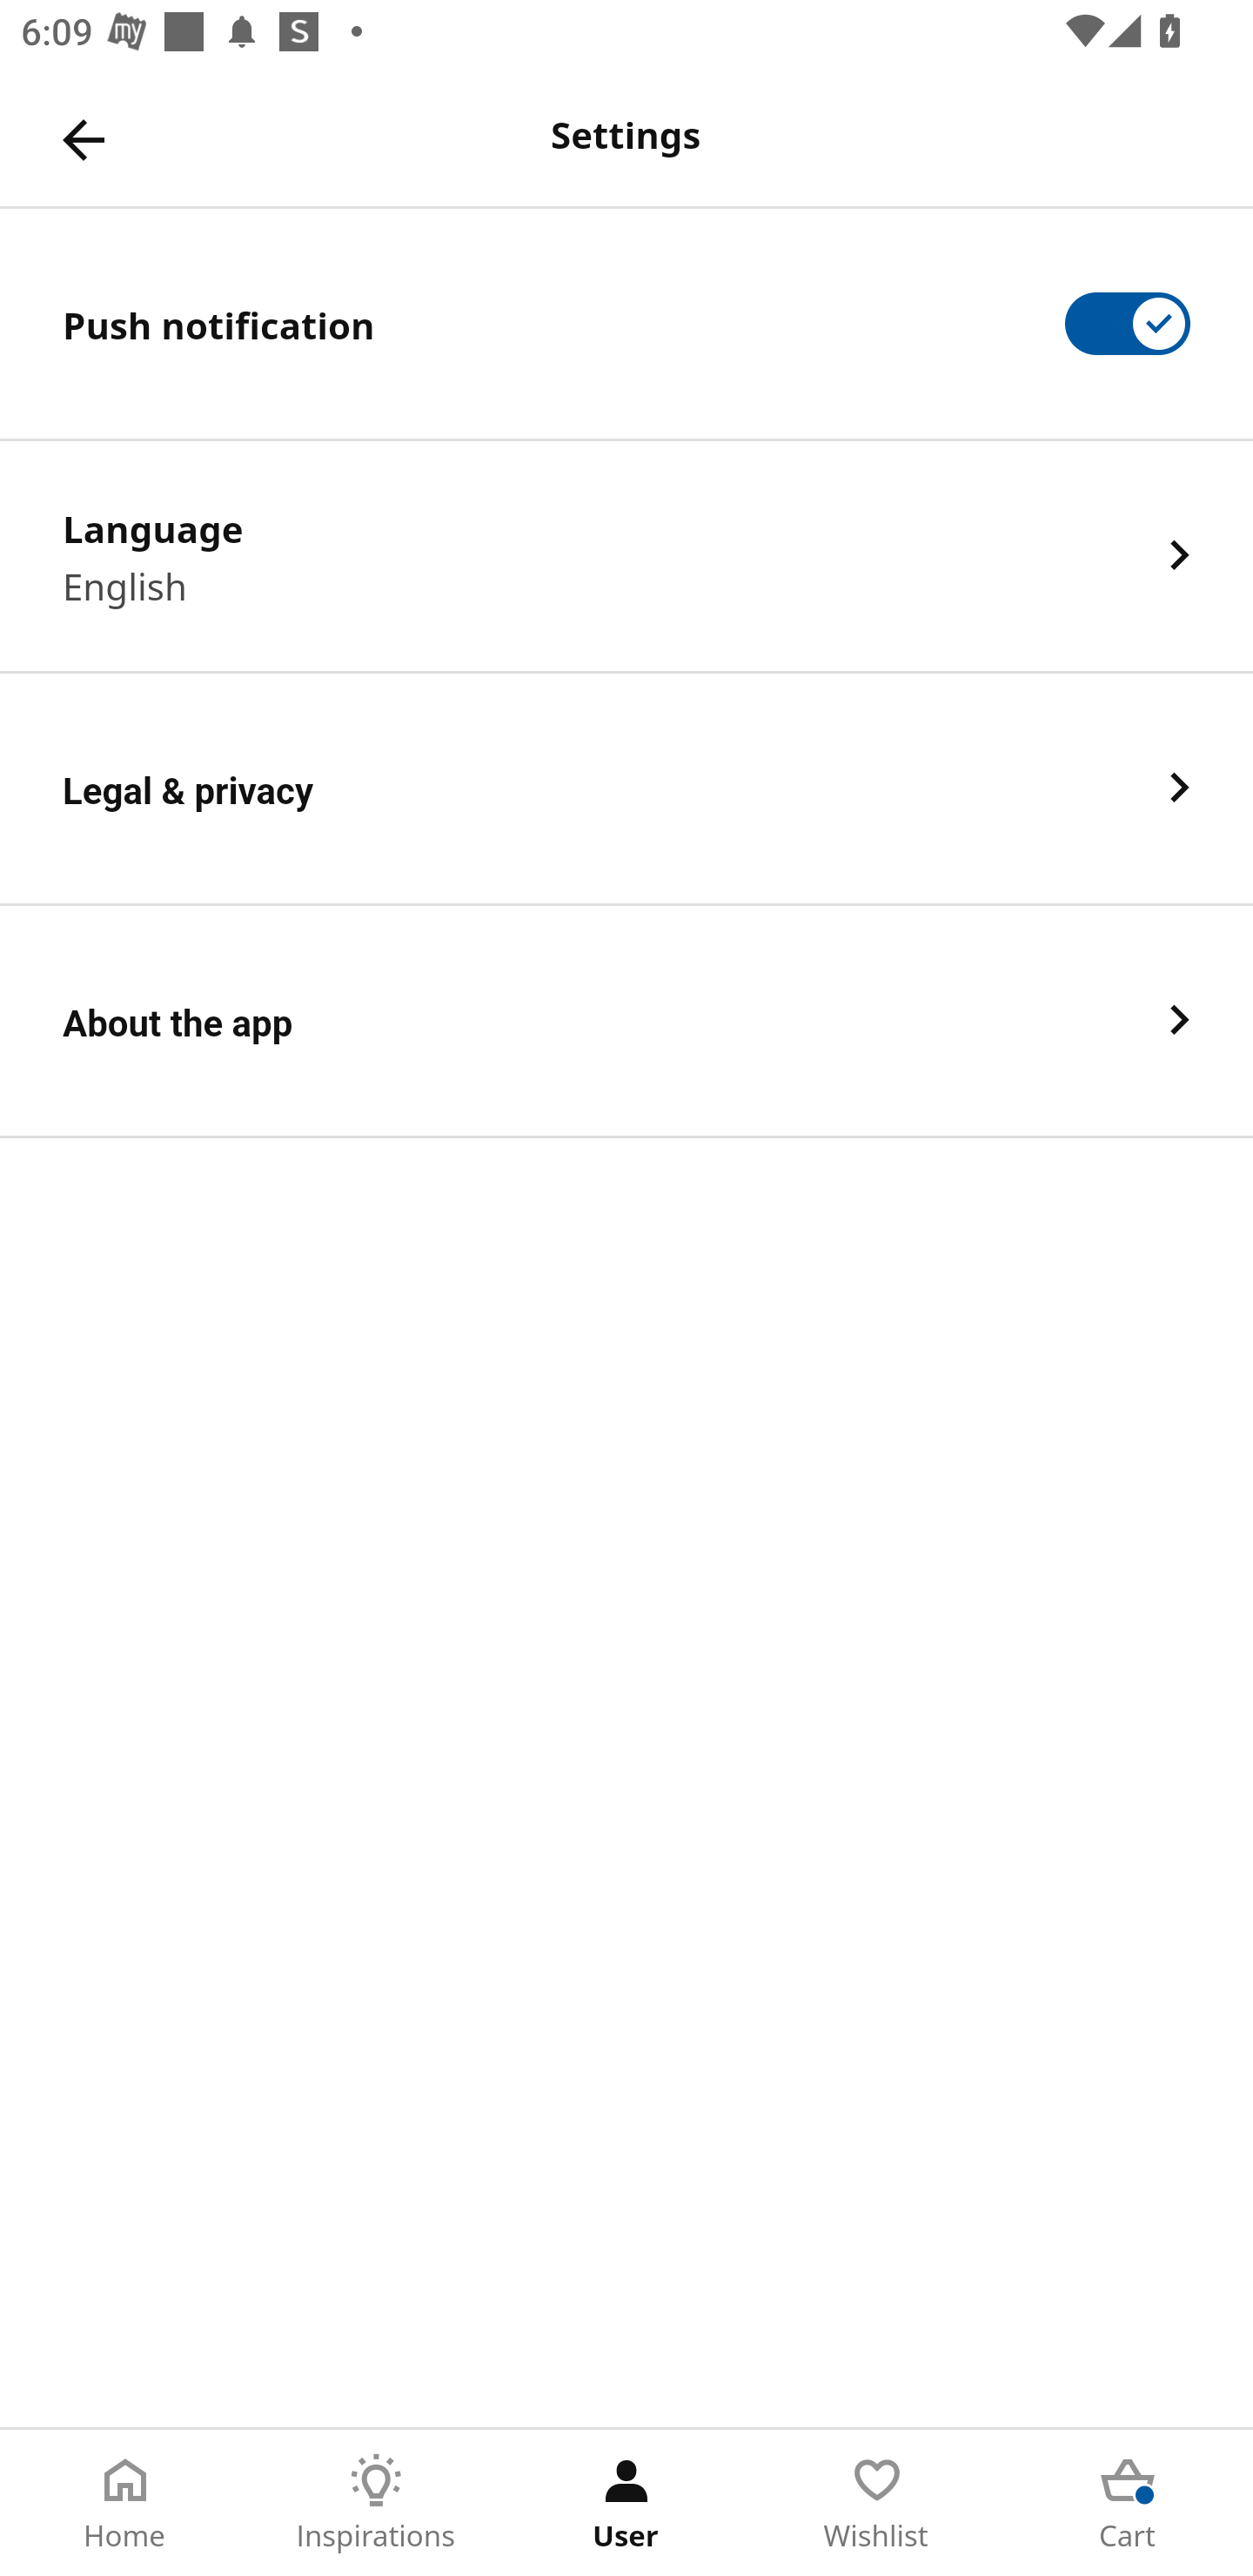 The image size is (1253, 2576). What do you see at coordinates (125, 2503) in the screenshot?
I see `Home
Tab 1 of 5` at bounding box center [125, 2503].